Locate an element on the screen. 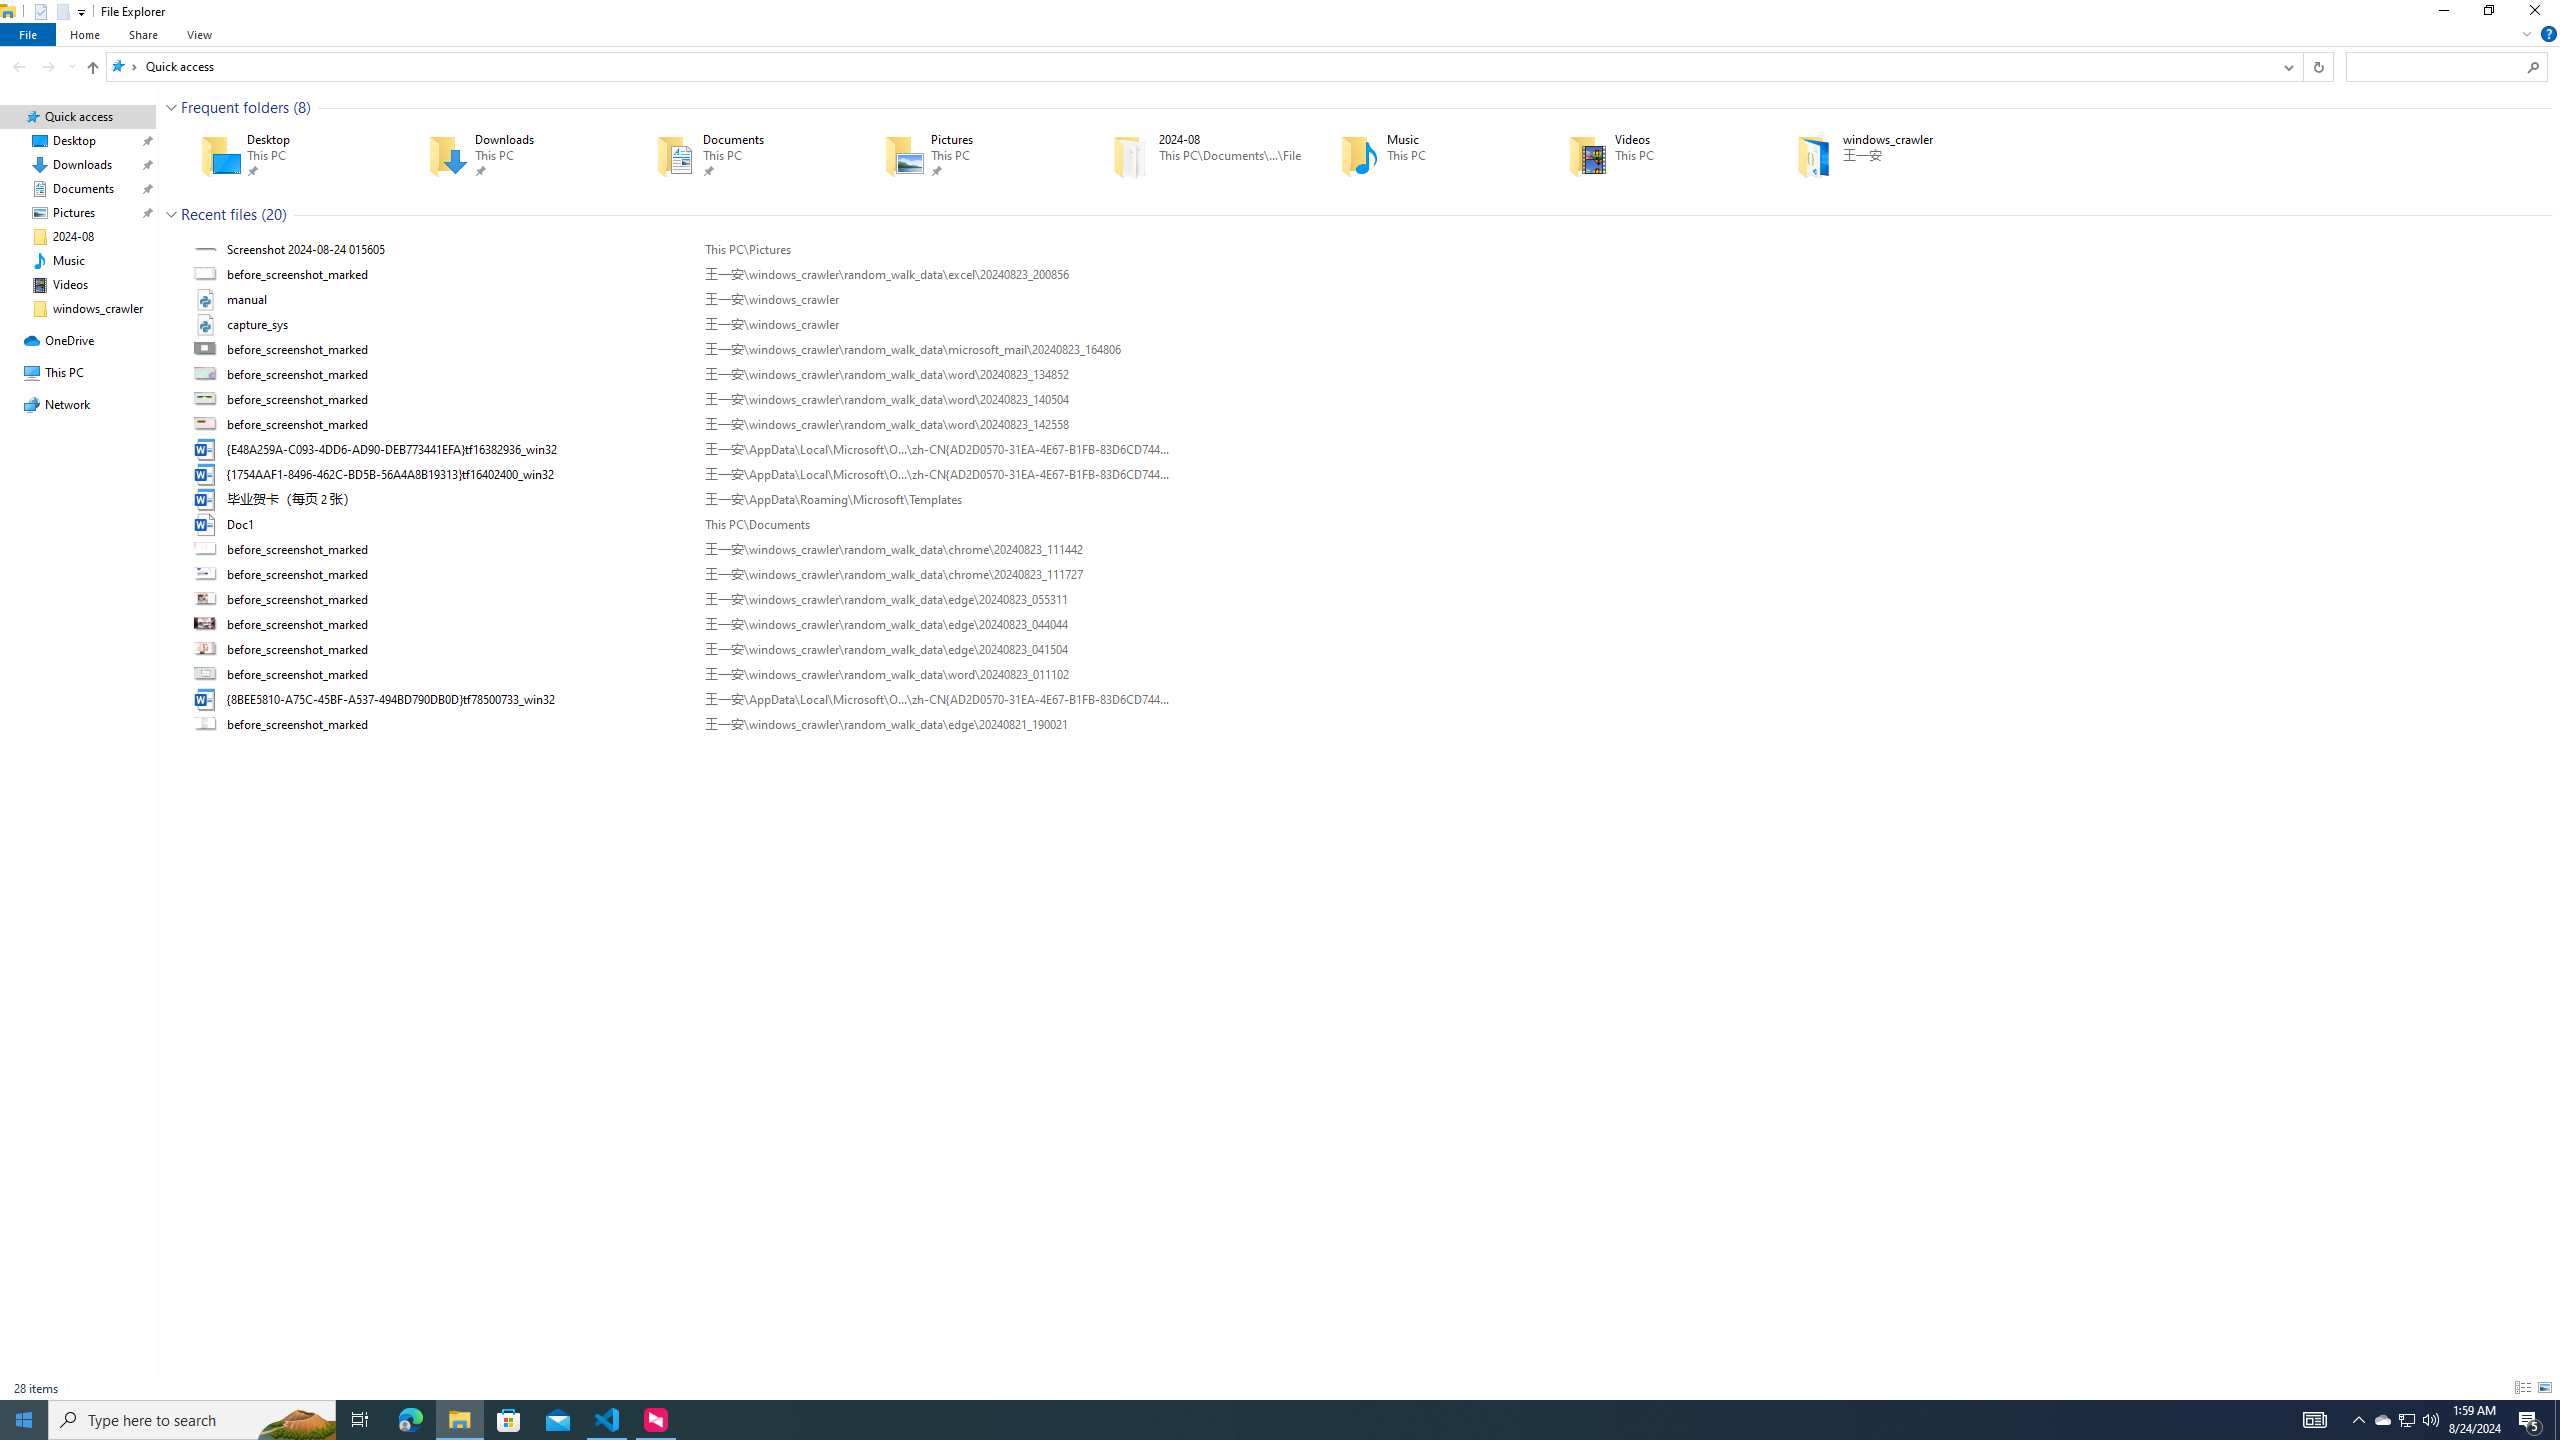  Desktop is located at coordinates (285, 155).